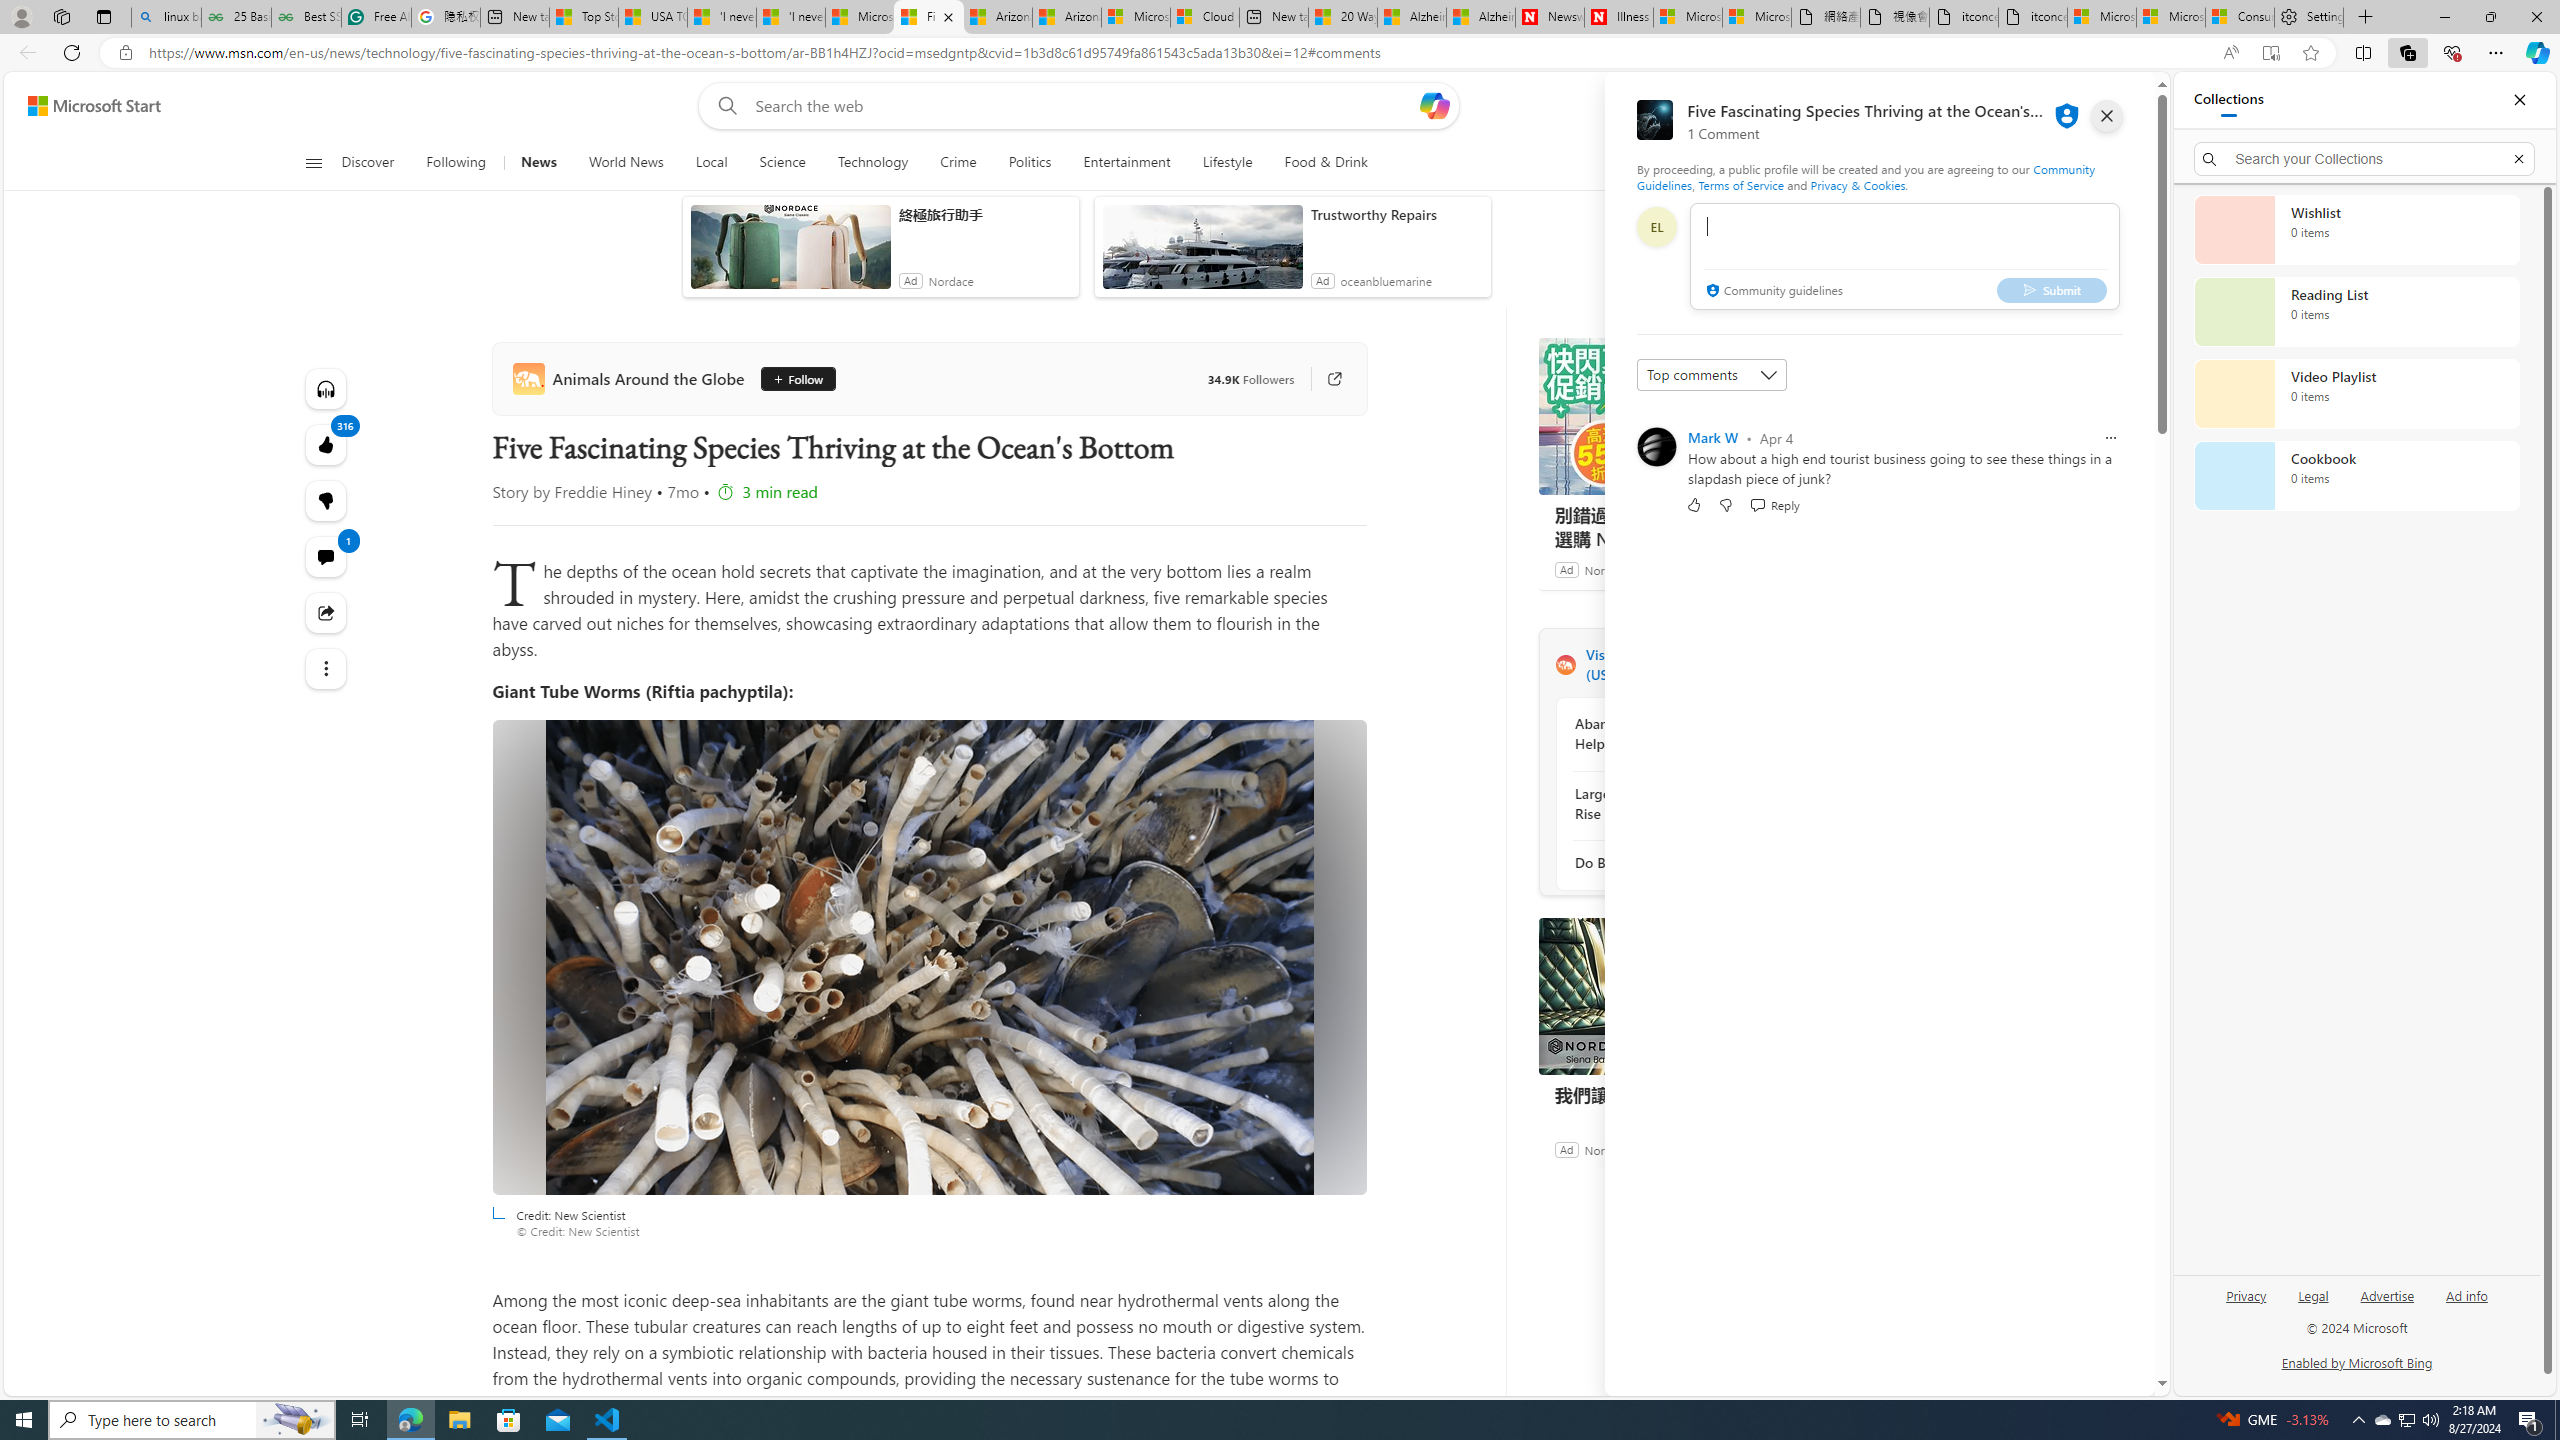 The height and width of the screenshot is (1440, 2560). What do you see at coordinates (313, 163) in the screenshot?
I see `Class: button-glyph` at bounding box center [313, 163].